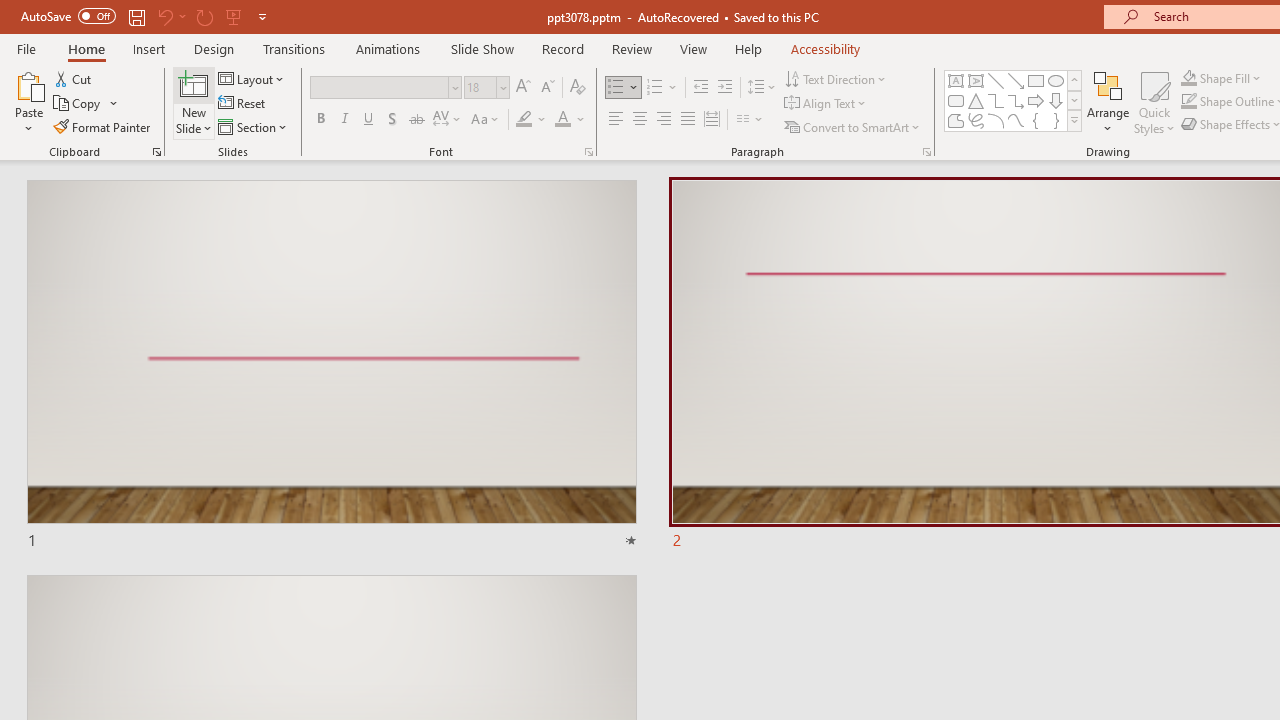  Describe the element at coordinates (616, 120) in the screenshot. I see `Align Left` at that location.